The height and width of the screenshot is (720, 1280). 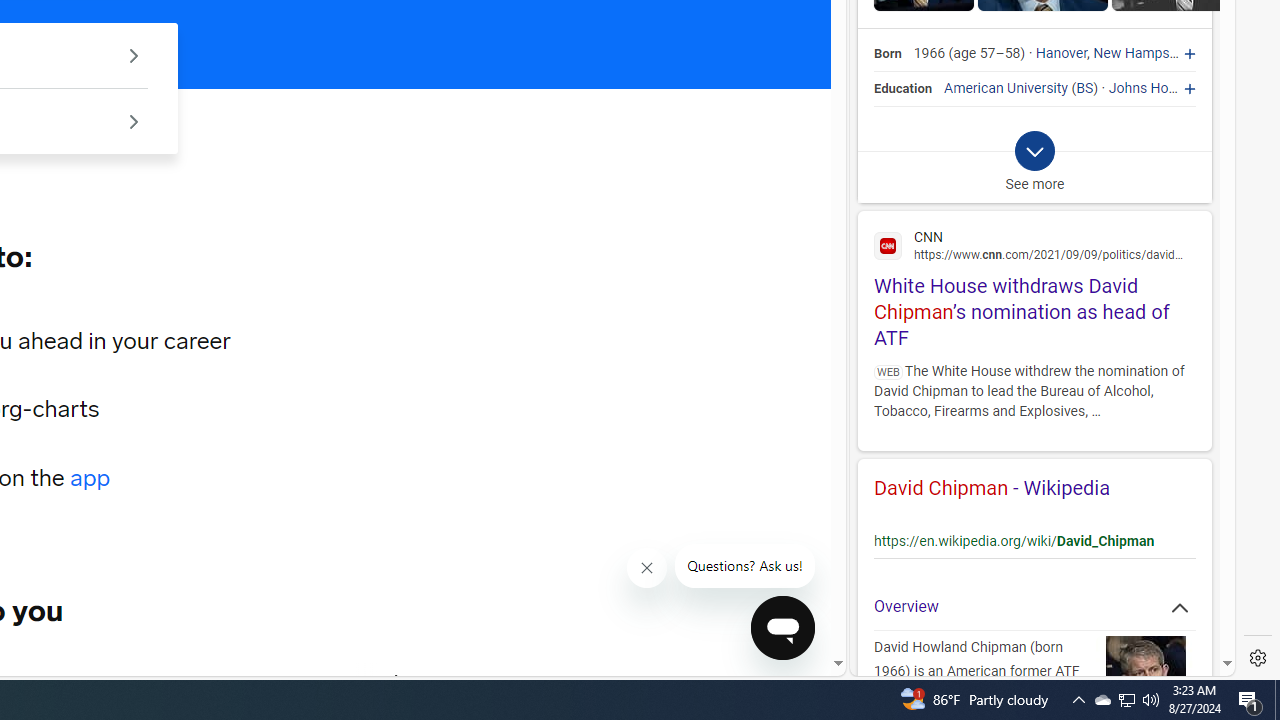 What do you see at coordinates (888, 54) in the screenshot?
I see `Born` at bounding box center [888, 54].